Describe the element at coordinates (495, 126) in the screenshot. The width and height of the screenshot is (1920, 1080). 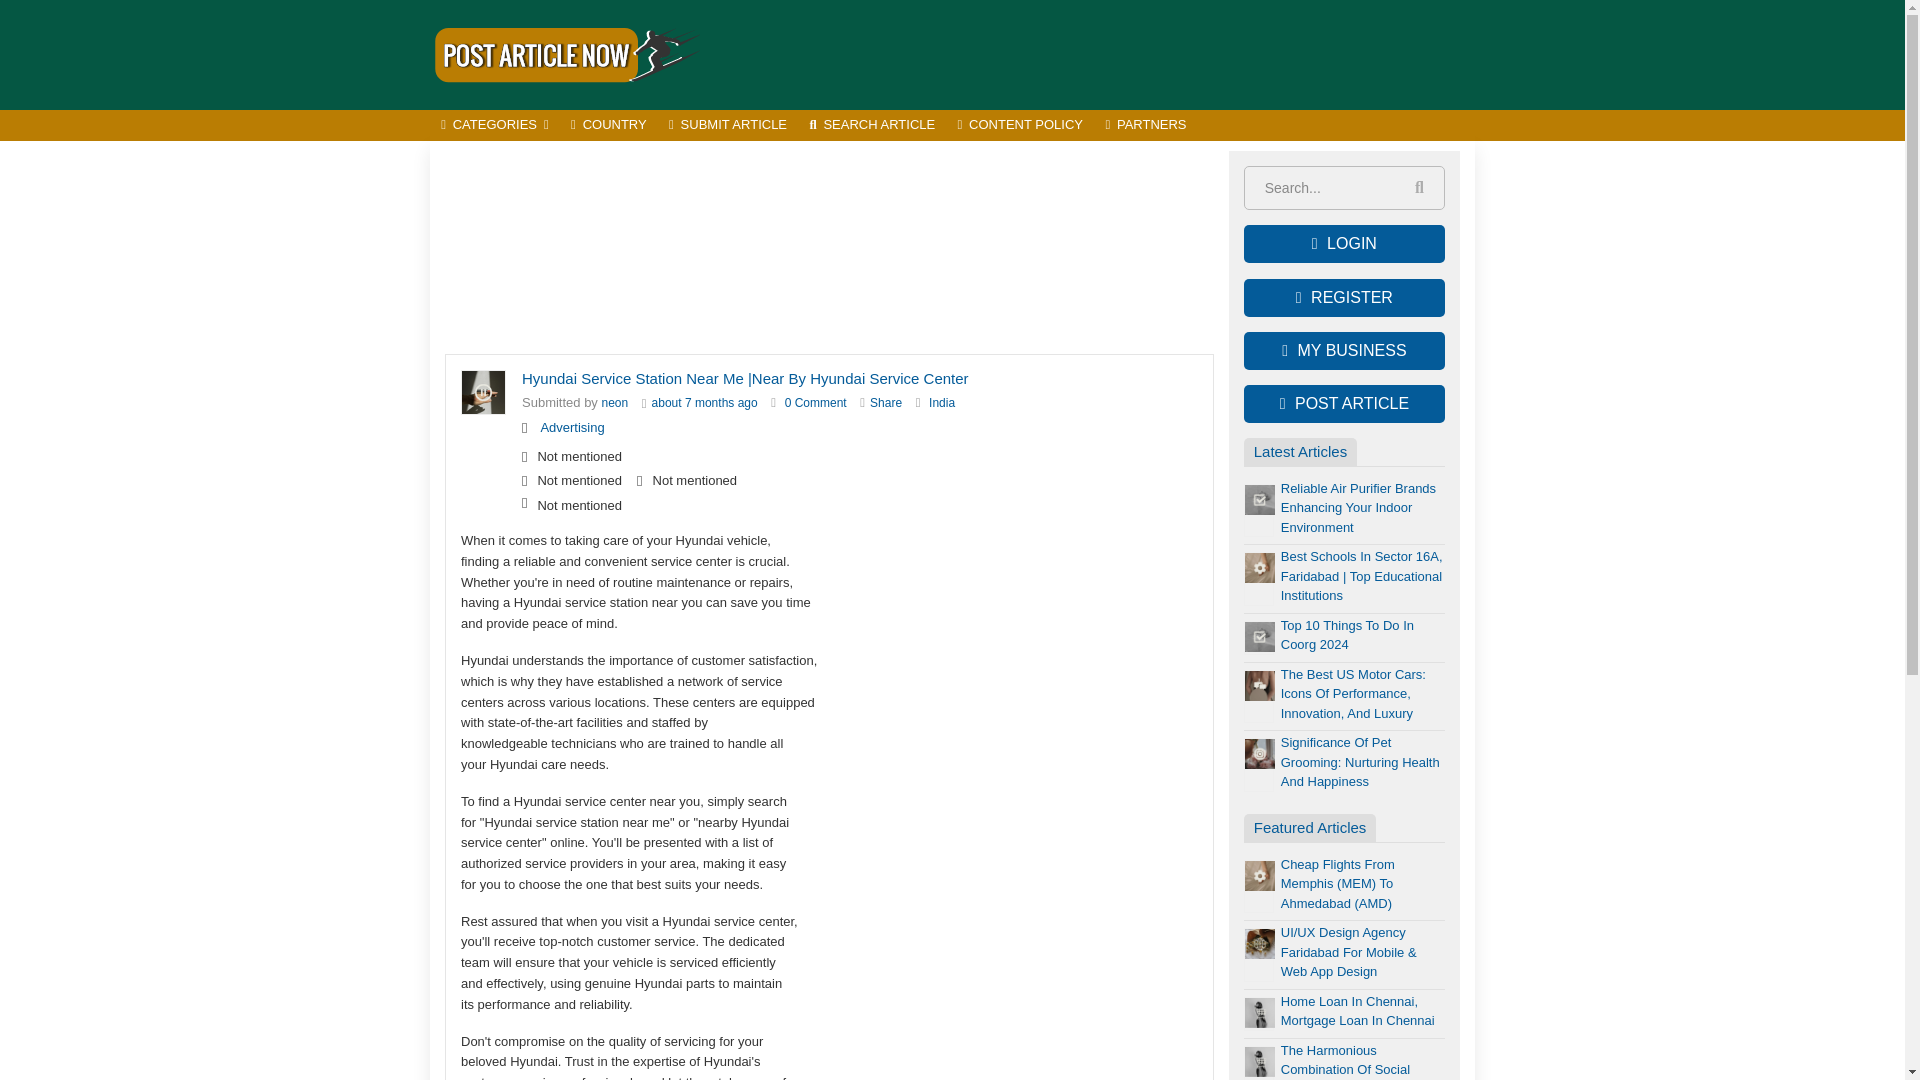
I see `CATEGORIES` at that location.